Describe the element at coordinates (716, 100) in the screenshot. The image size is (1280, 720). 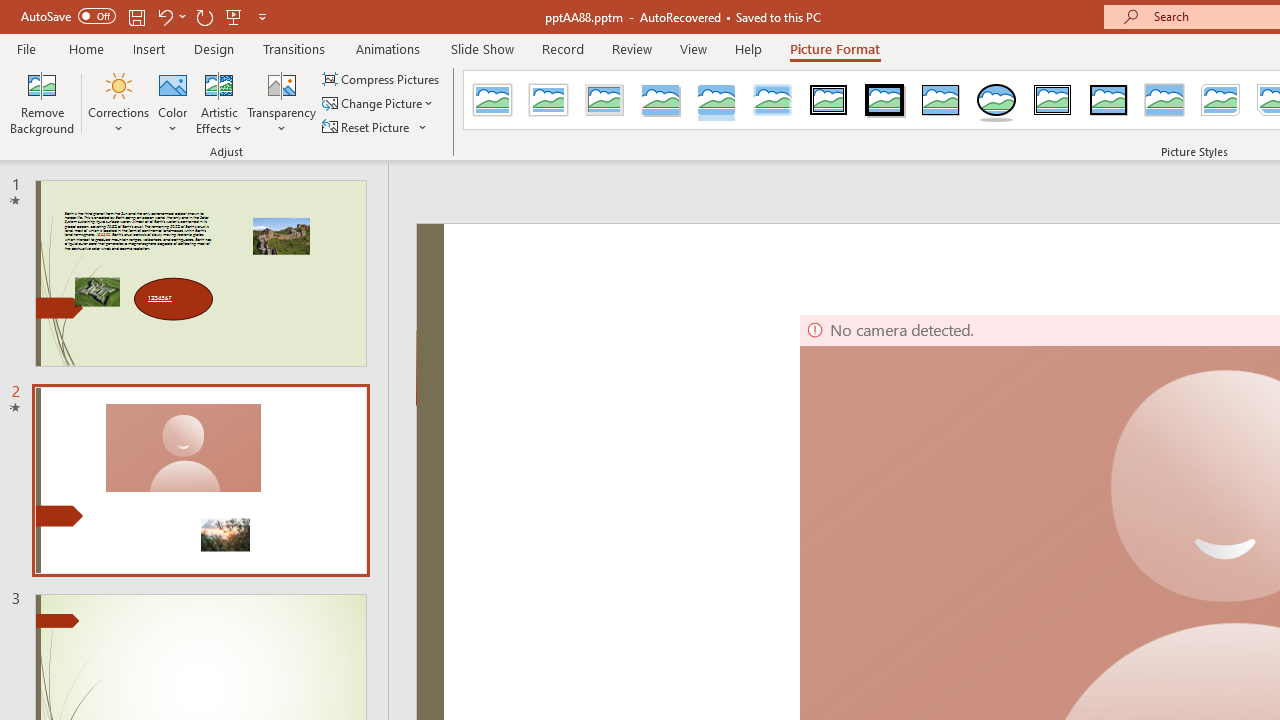
I see `Reflected Rounded Rectangle` at that location.